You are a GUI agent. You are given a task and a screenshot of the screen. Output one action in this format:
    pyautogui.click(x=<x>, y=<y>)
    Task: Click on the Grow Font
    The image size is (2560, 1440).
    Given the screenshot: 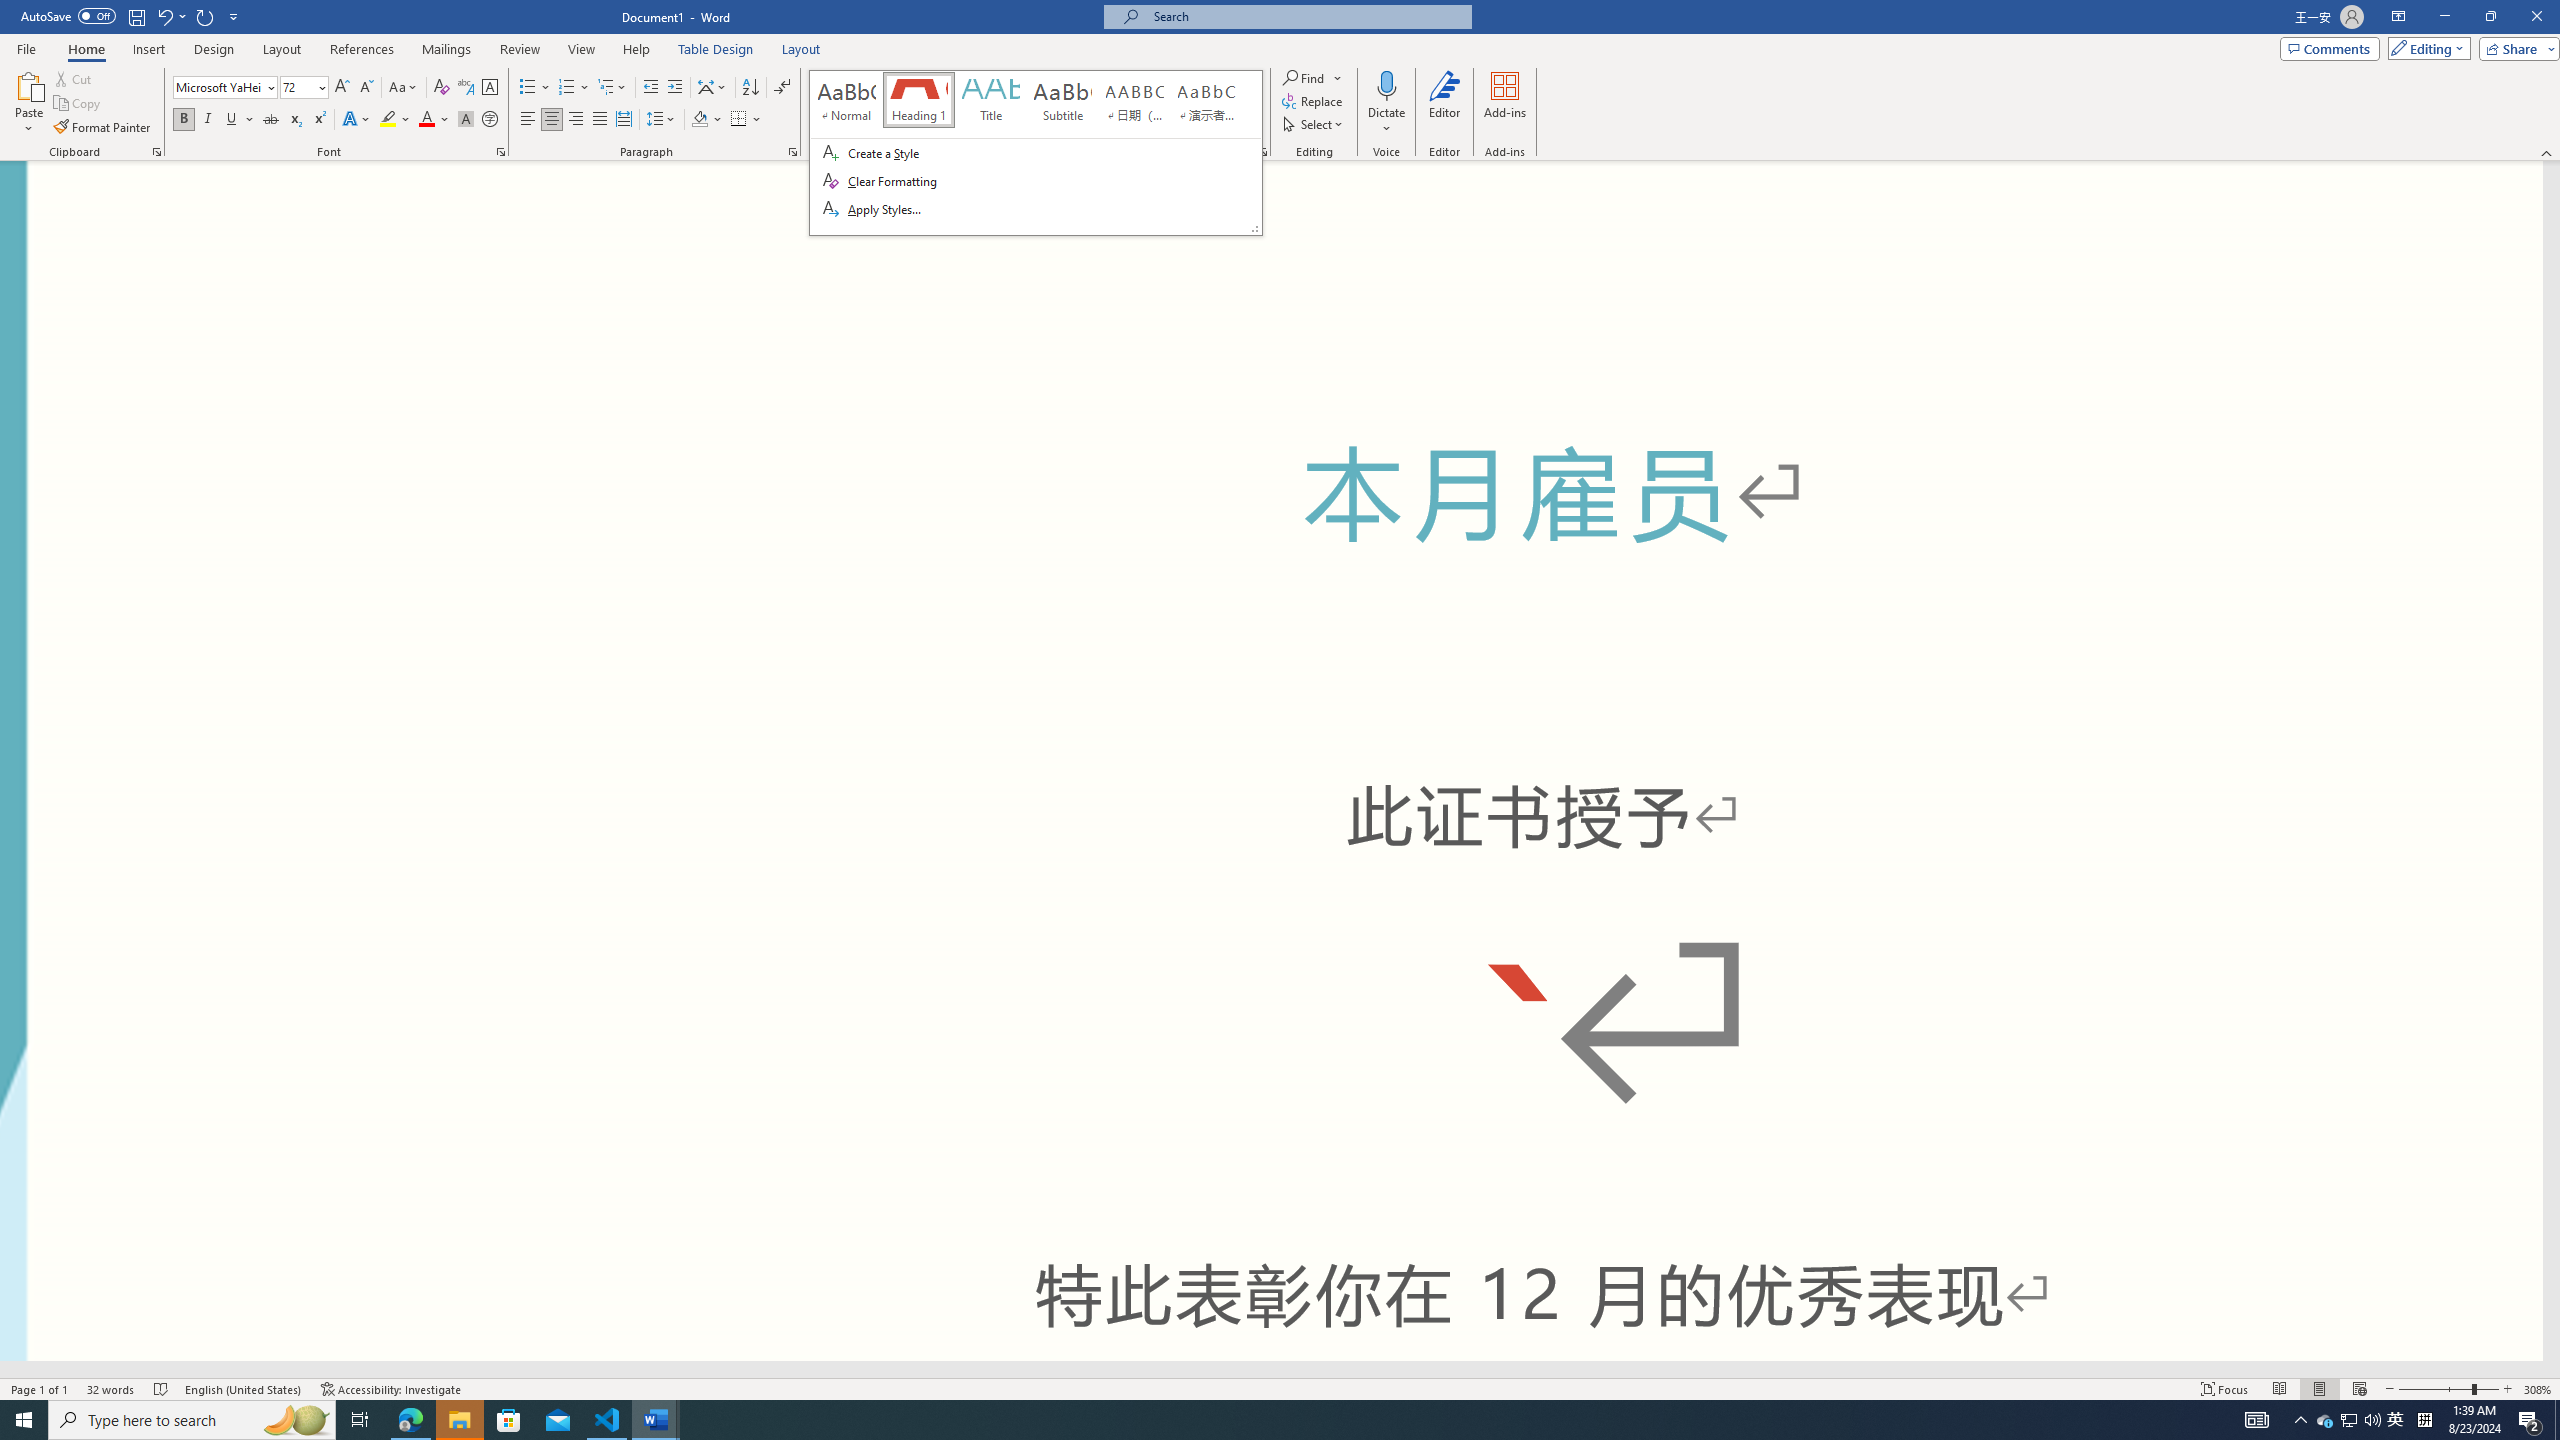 What is the action you would take?
    pyautogui.click(x=342, y=88)
    